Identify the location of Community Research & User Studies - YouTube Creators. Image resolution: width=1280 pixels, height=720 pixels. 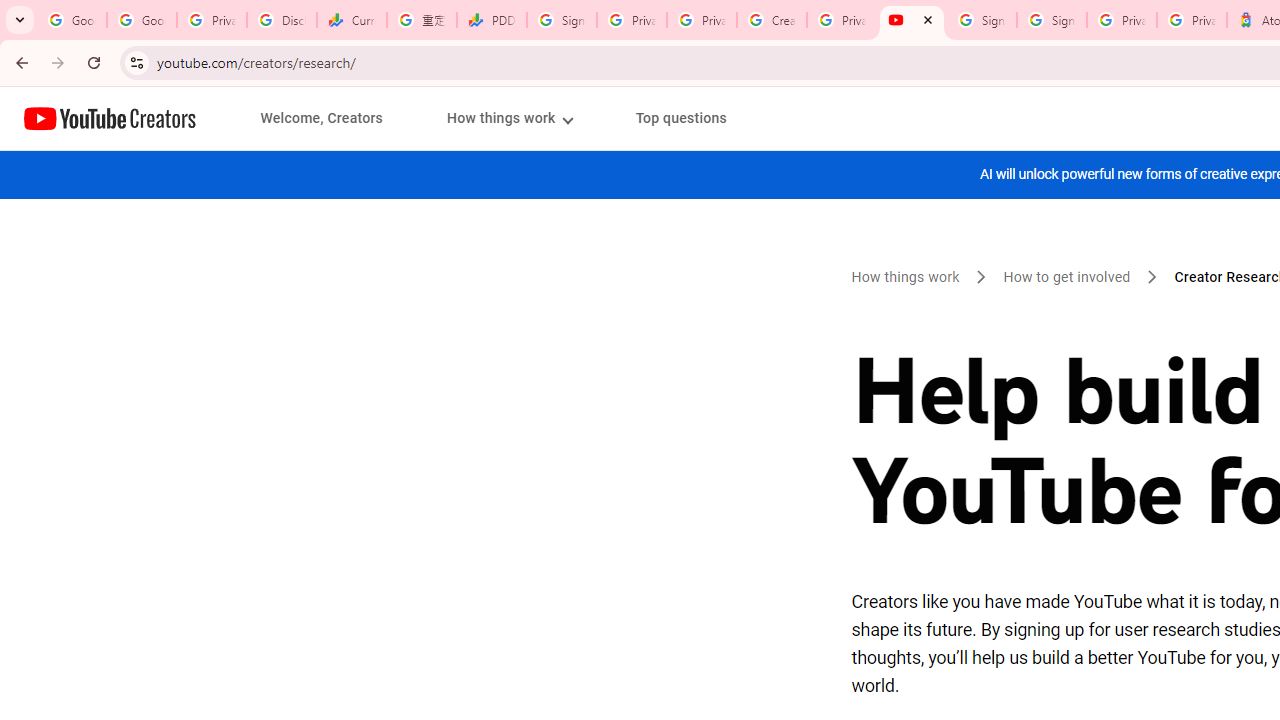
(912, 20).